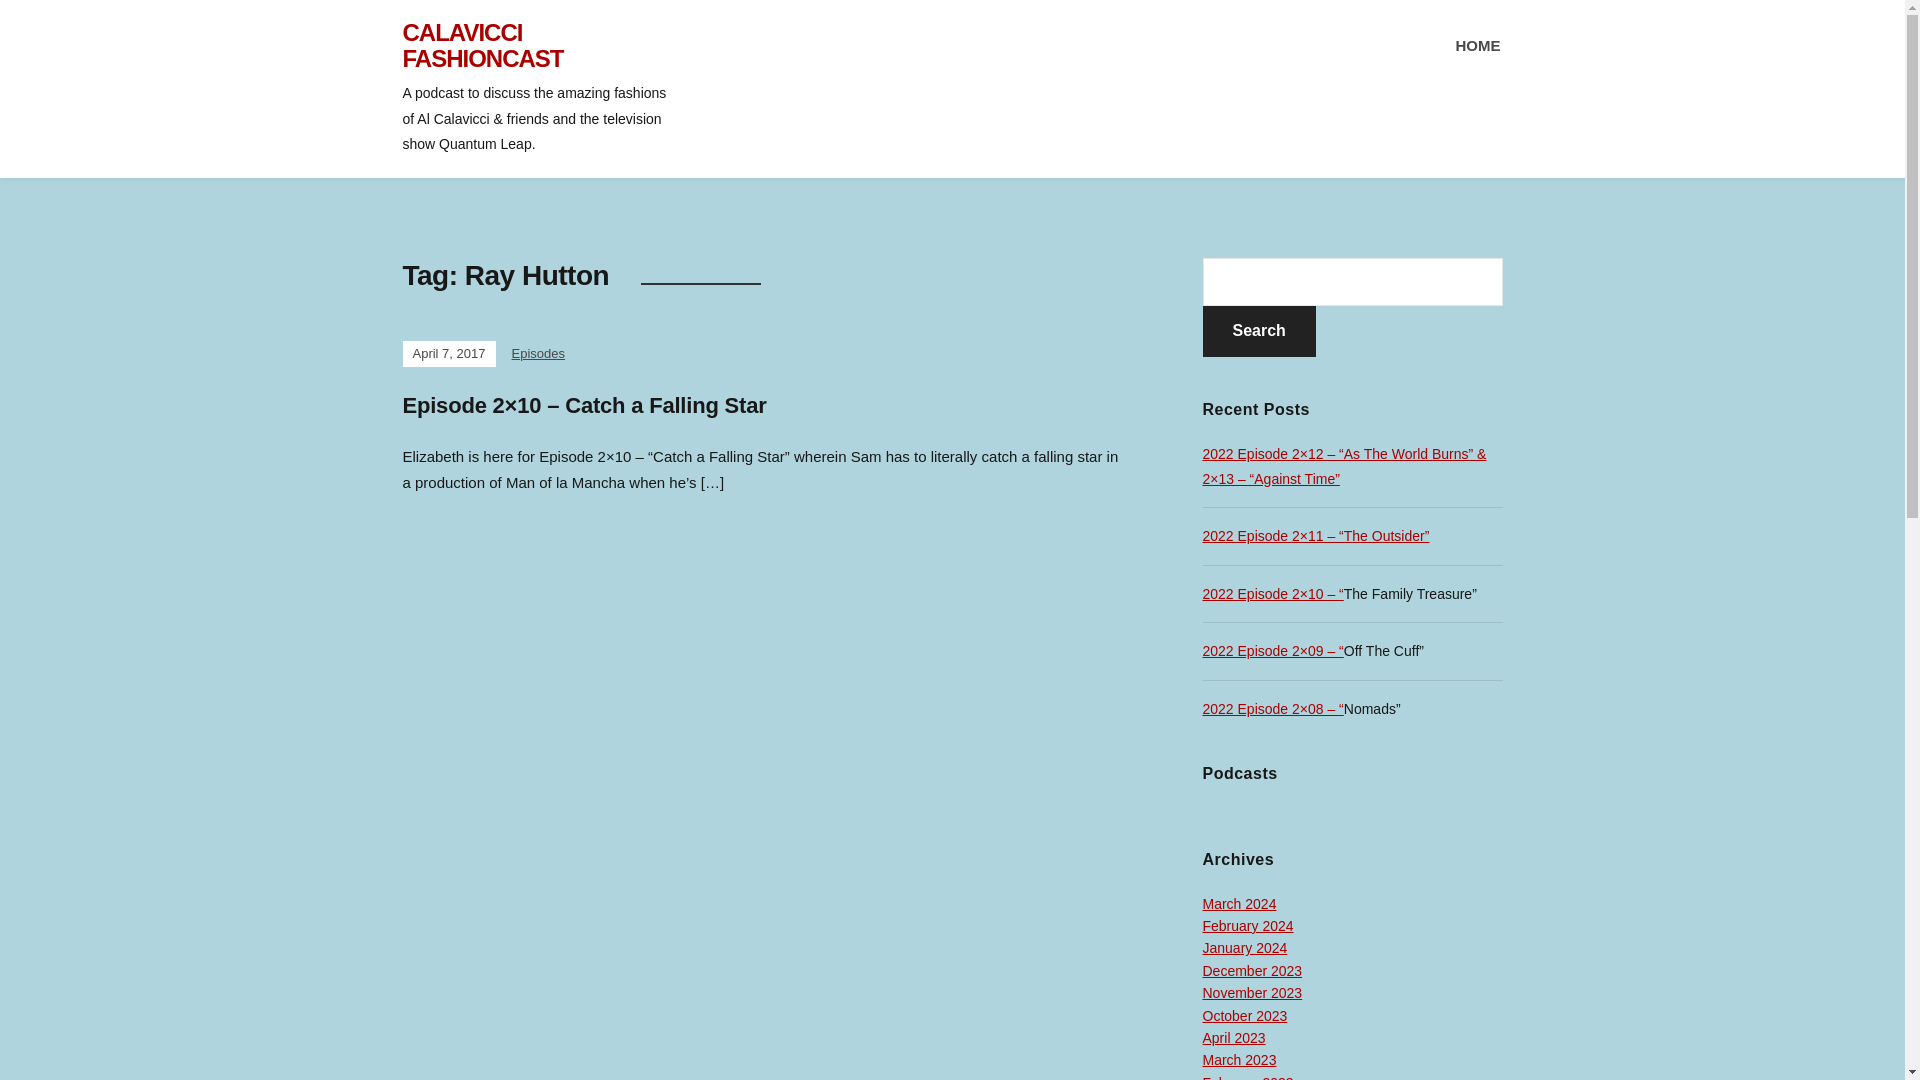 This screenshot has height=1080, width=1920. I want to click on Episodes, so click(538, 352).